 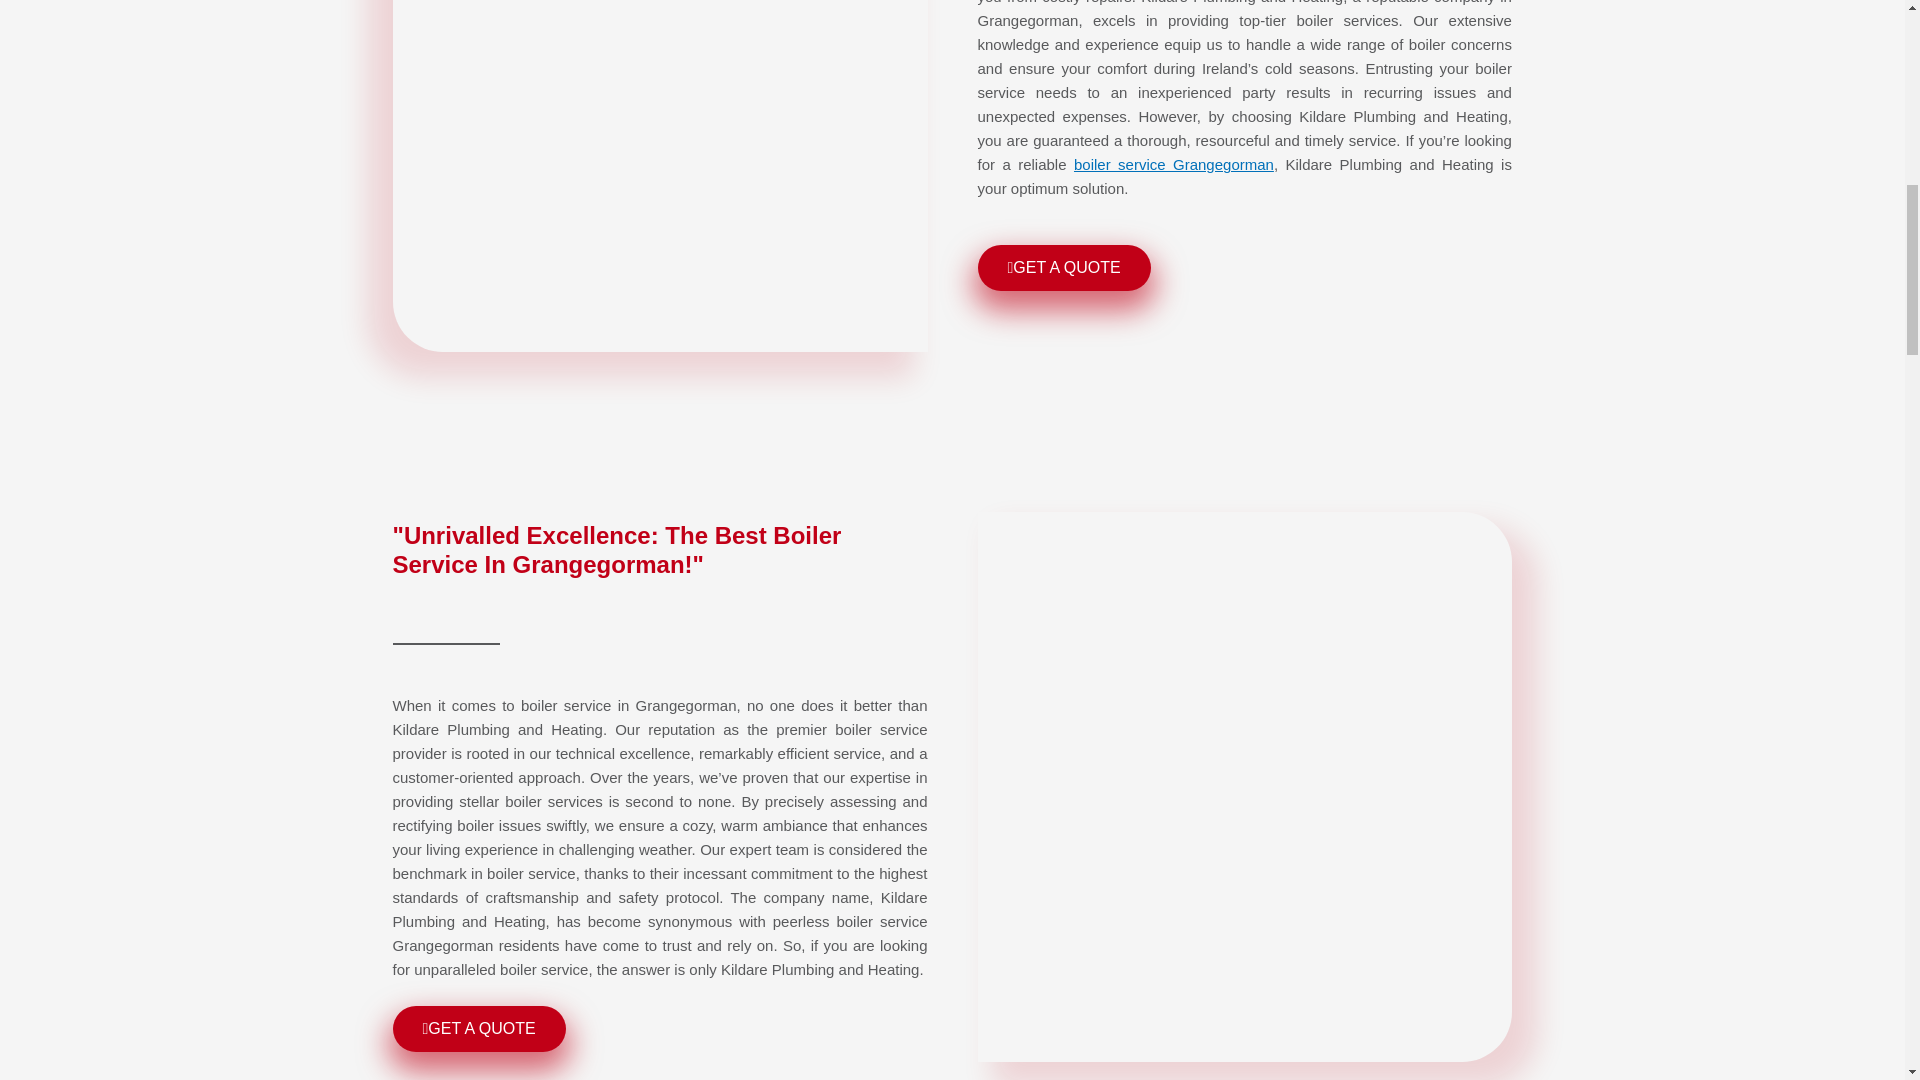 I want to click on GET A QUOTE, so click(x=1064, y=268).